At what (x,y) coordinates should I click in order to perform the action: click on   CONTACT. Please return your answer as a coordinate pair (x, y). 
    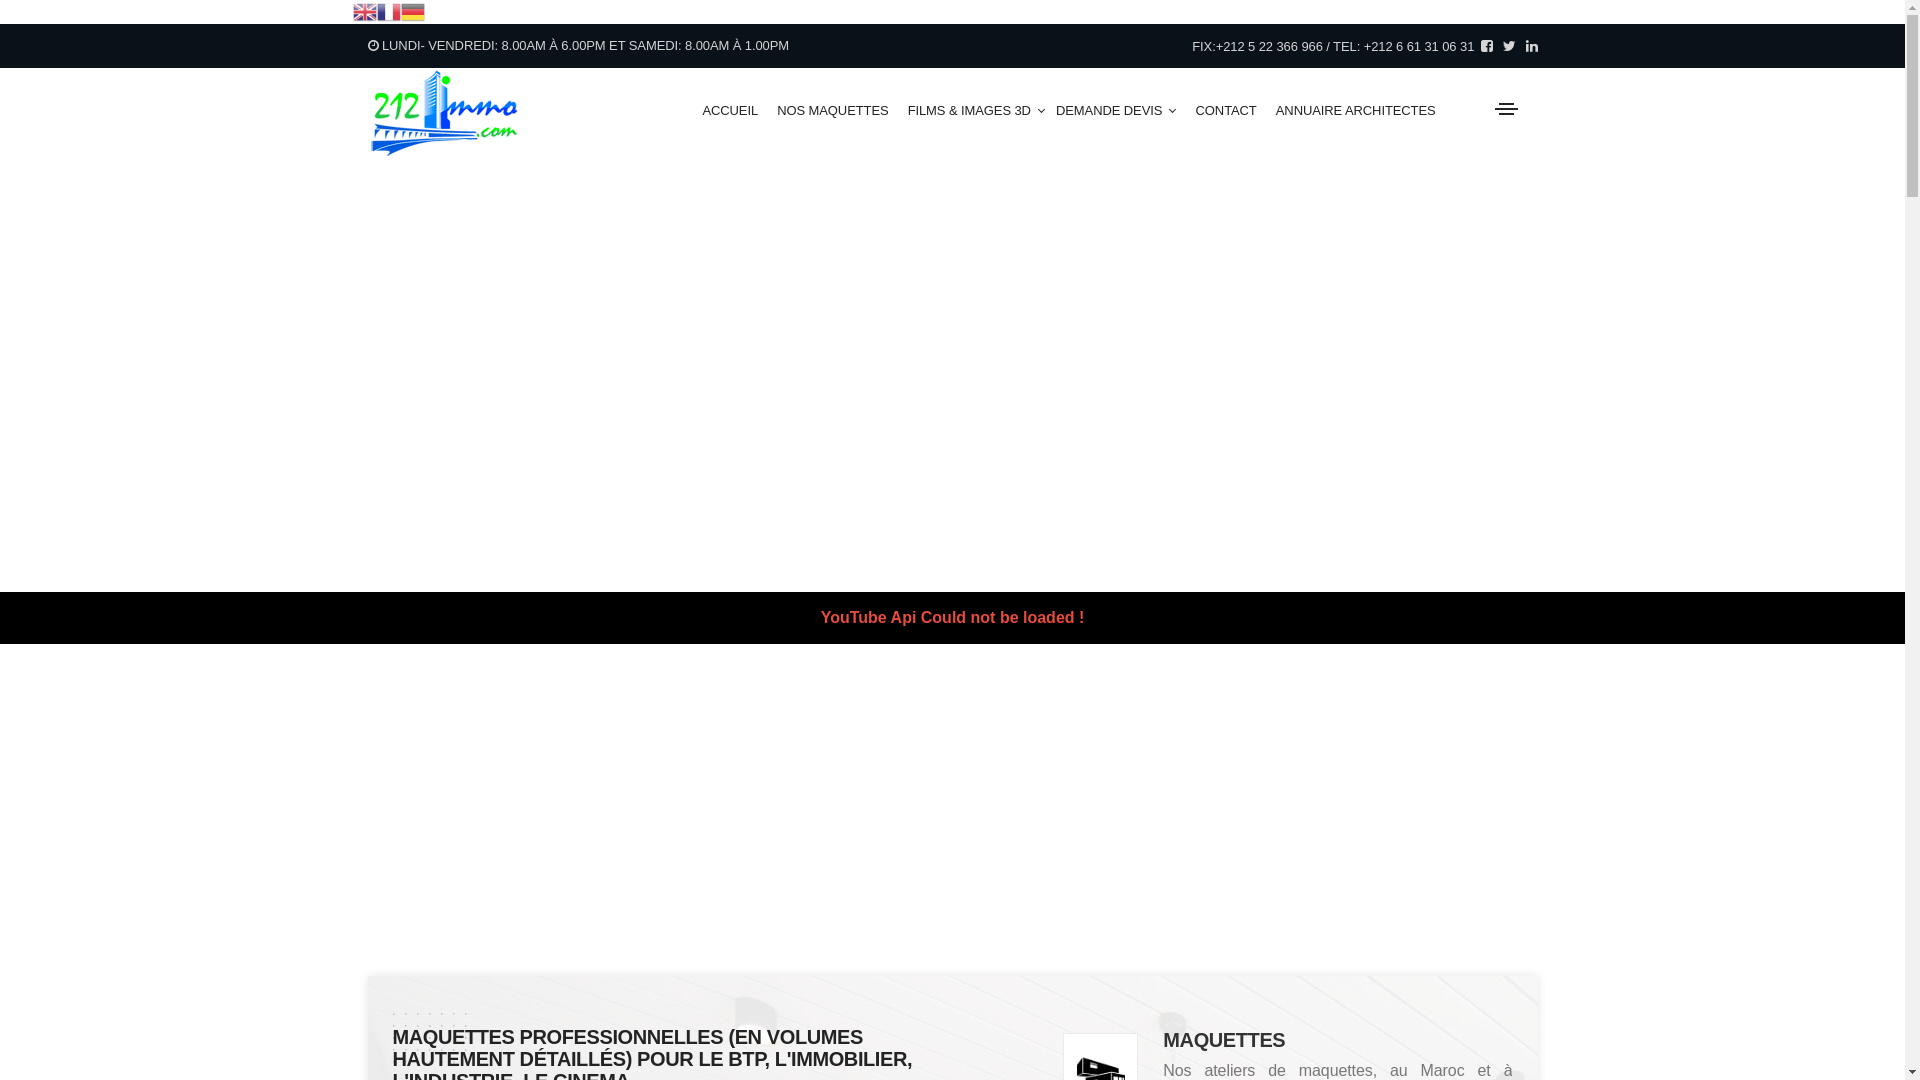
    Looking at the image, I should click on (1229, 112).